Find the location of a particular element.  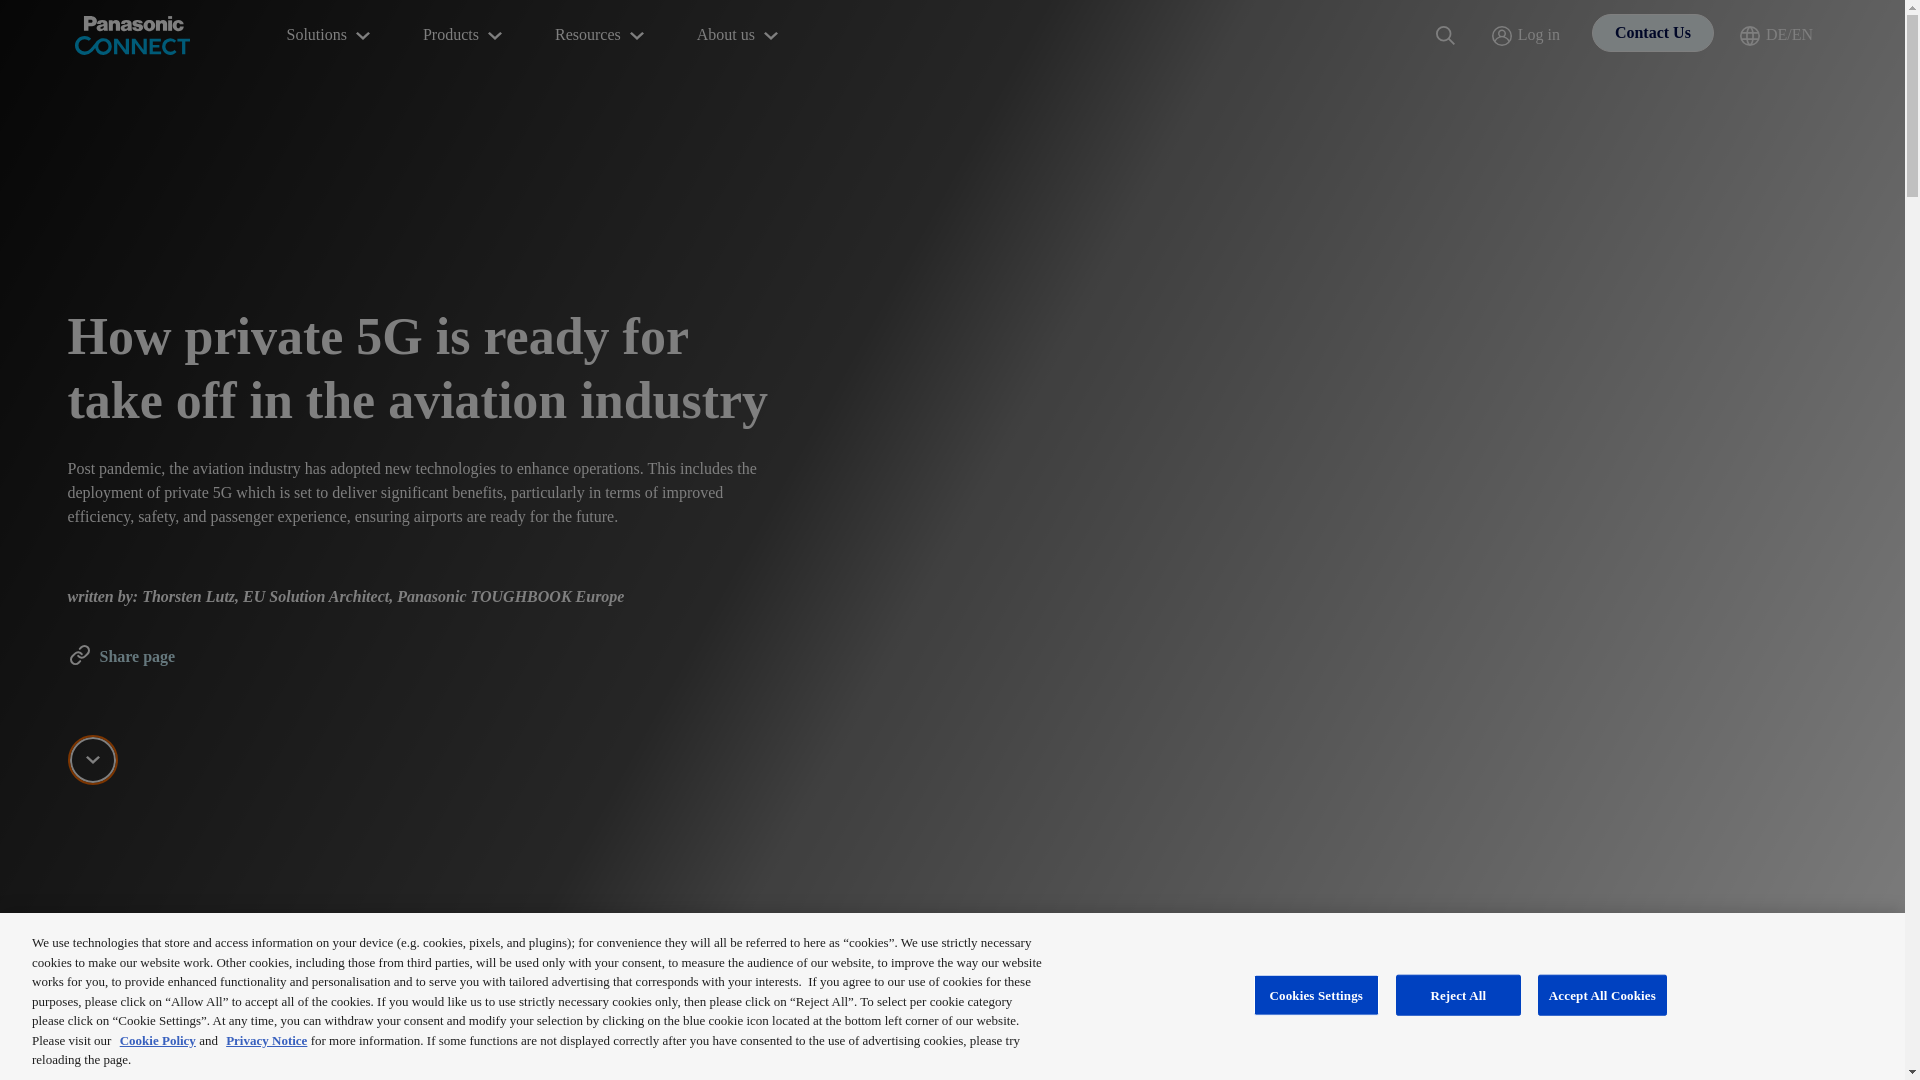

Products is located at coordinates (464, 36).